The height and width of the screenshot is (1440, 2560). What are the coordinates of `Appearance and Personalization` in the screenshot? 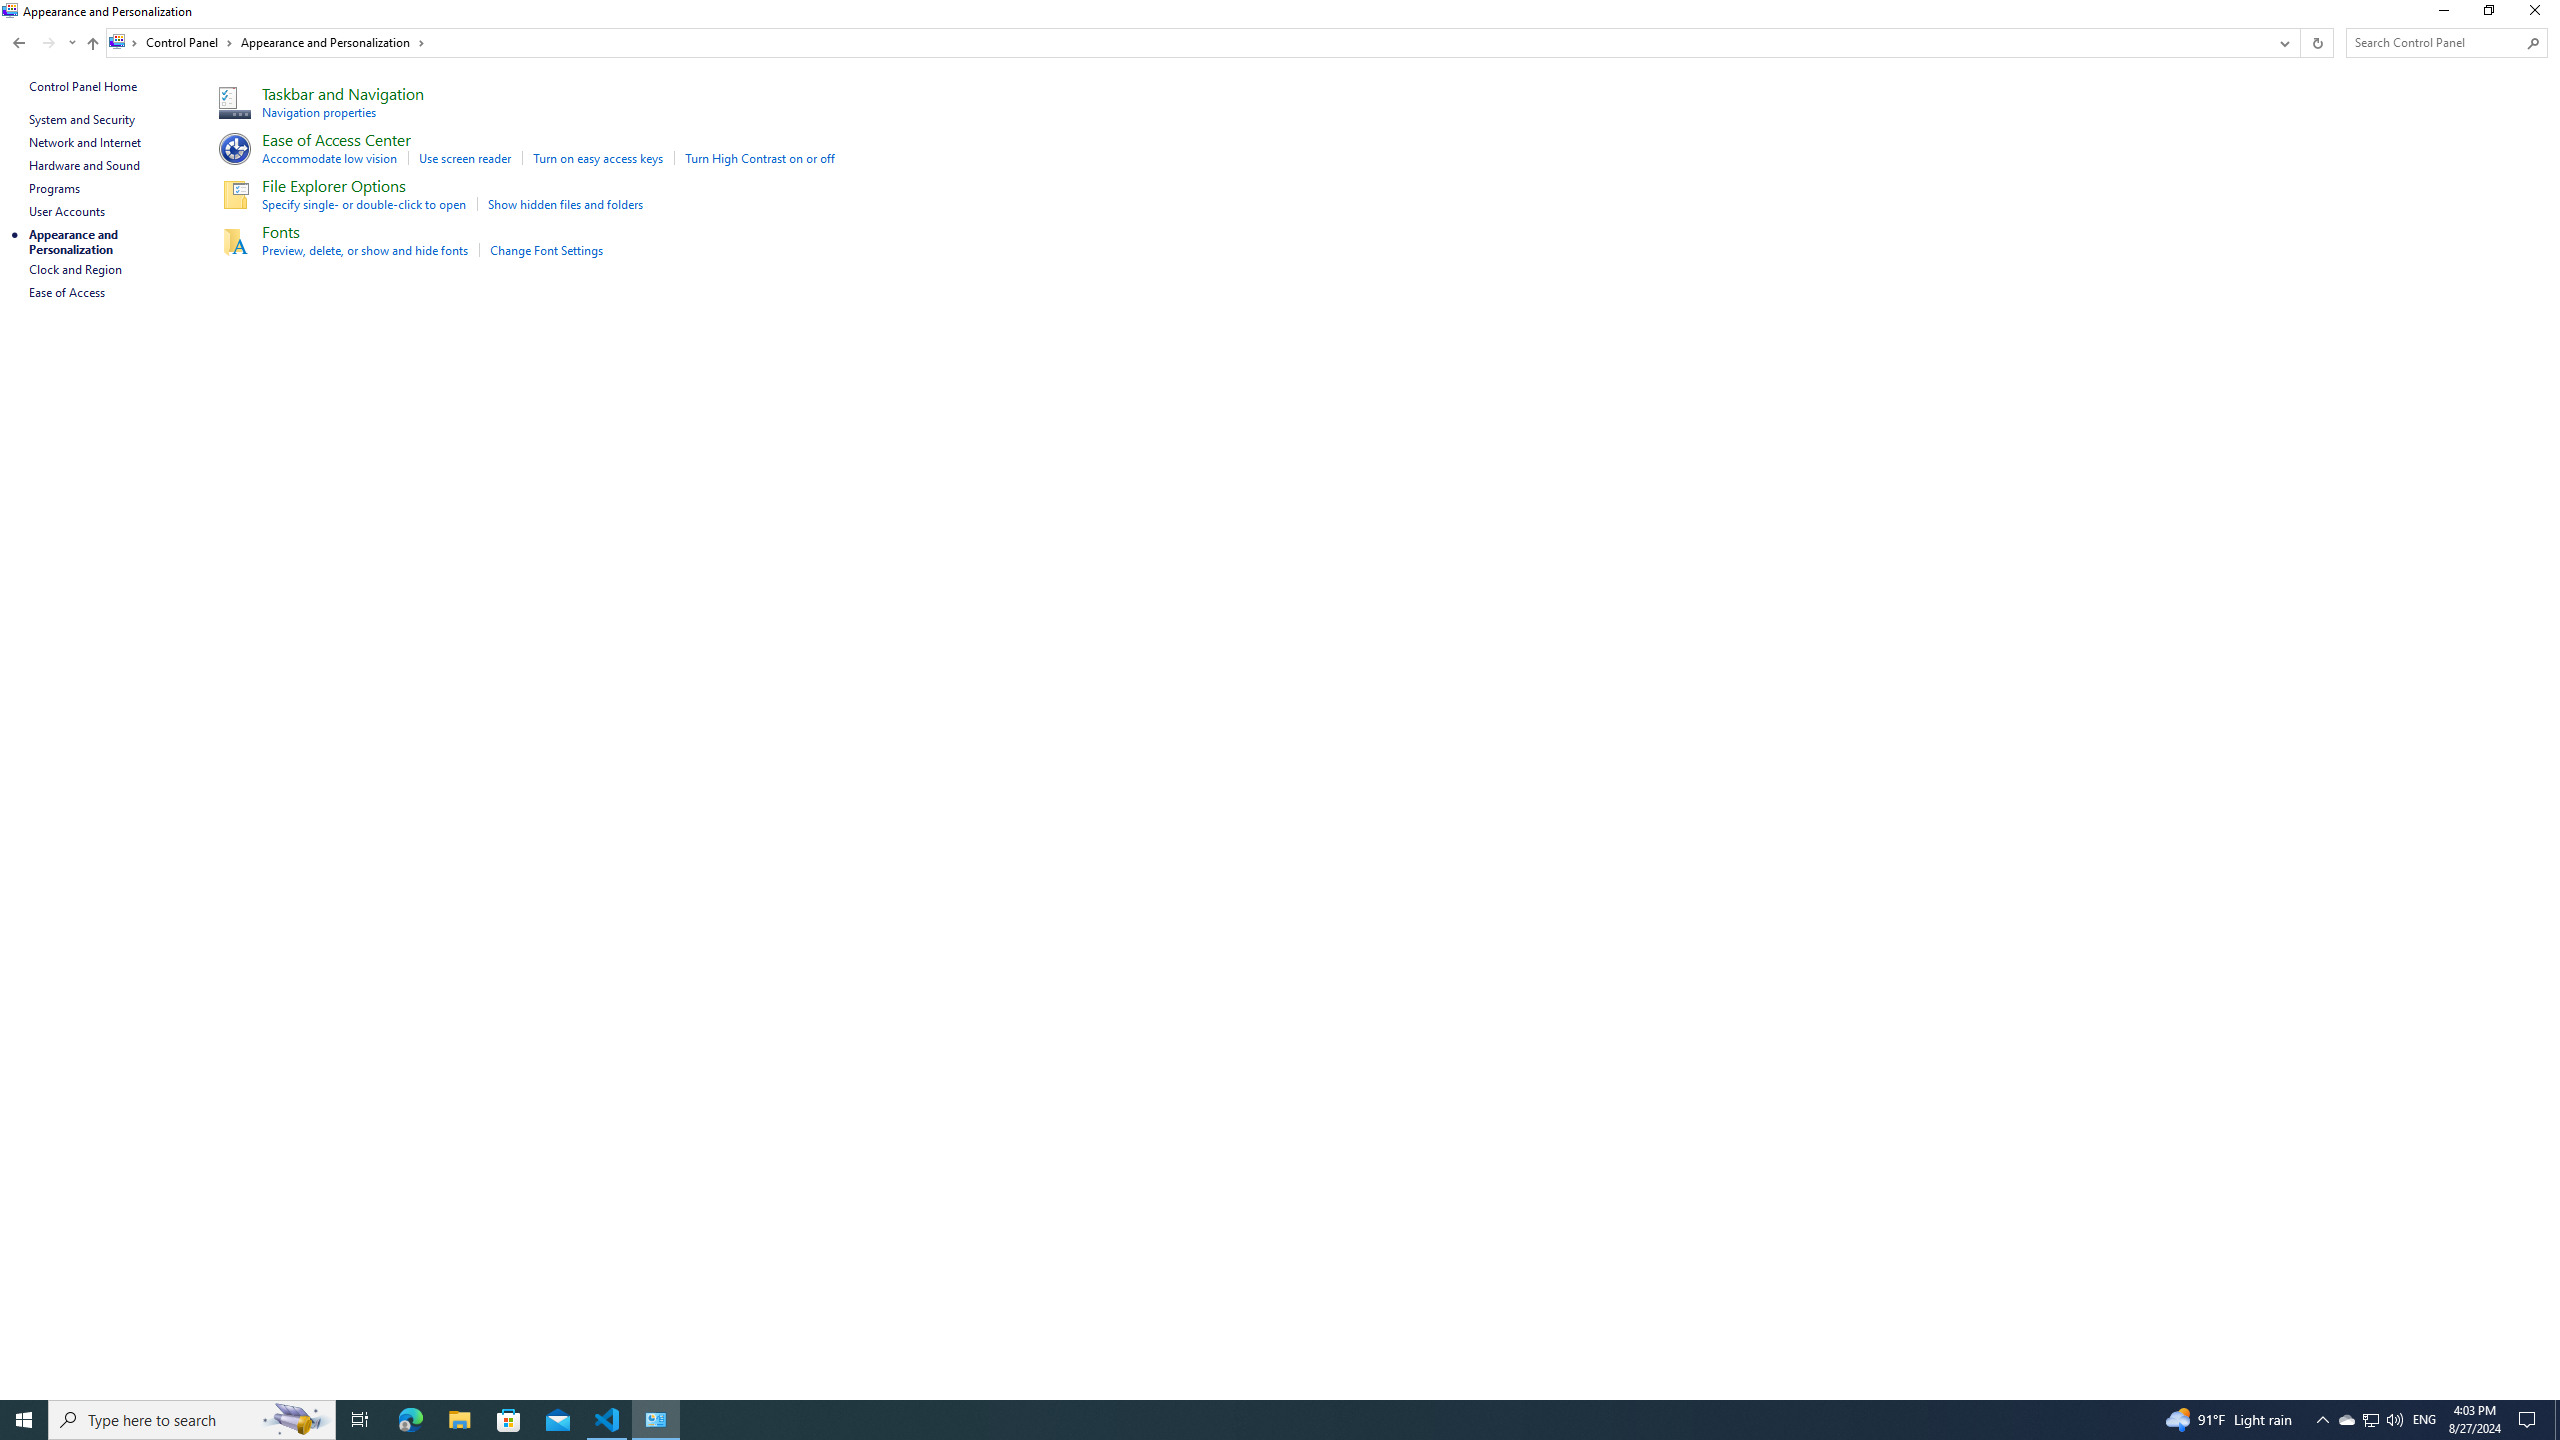 It's located at (334, 42).